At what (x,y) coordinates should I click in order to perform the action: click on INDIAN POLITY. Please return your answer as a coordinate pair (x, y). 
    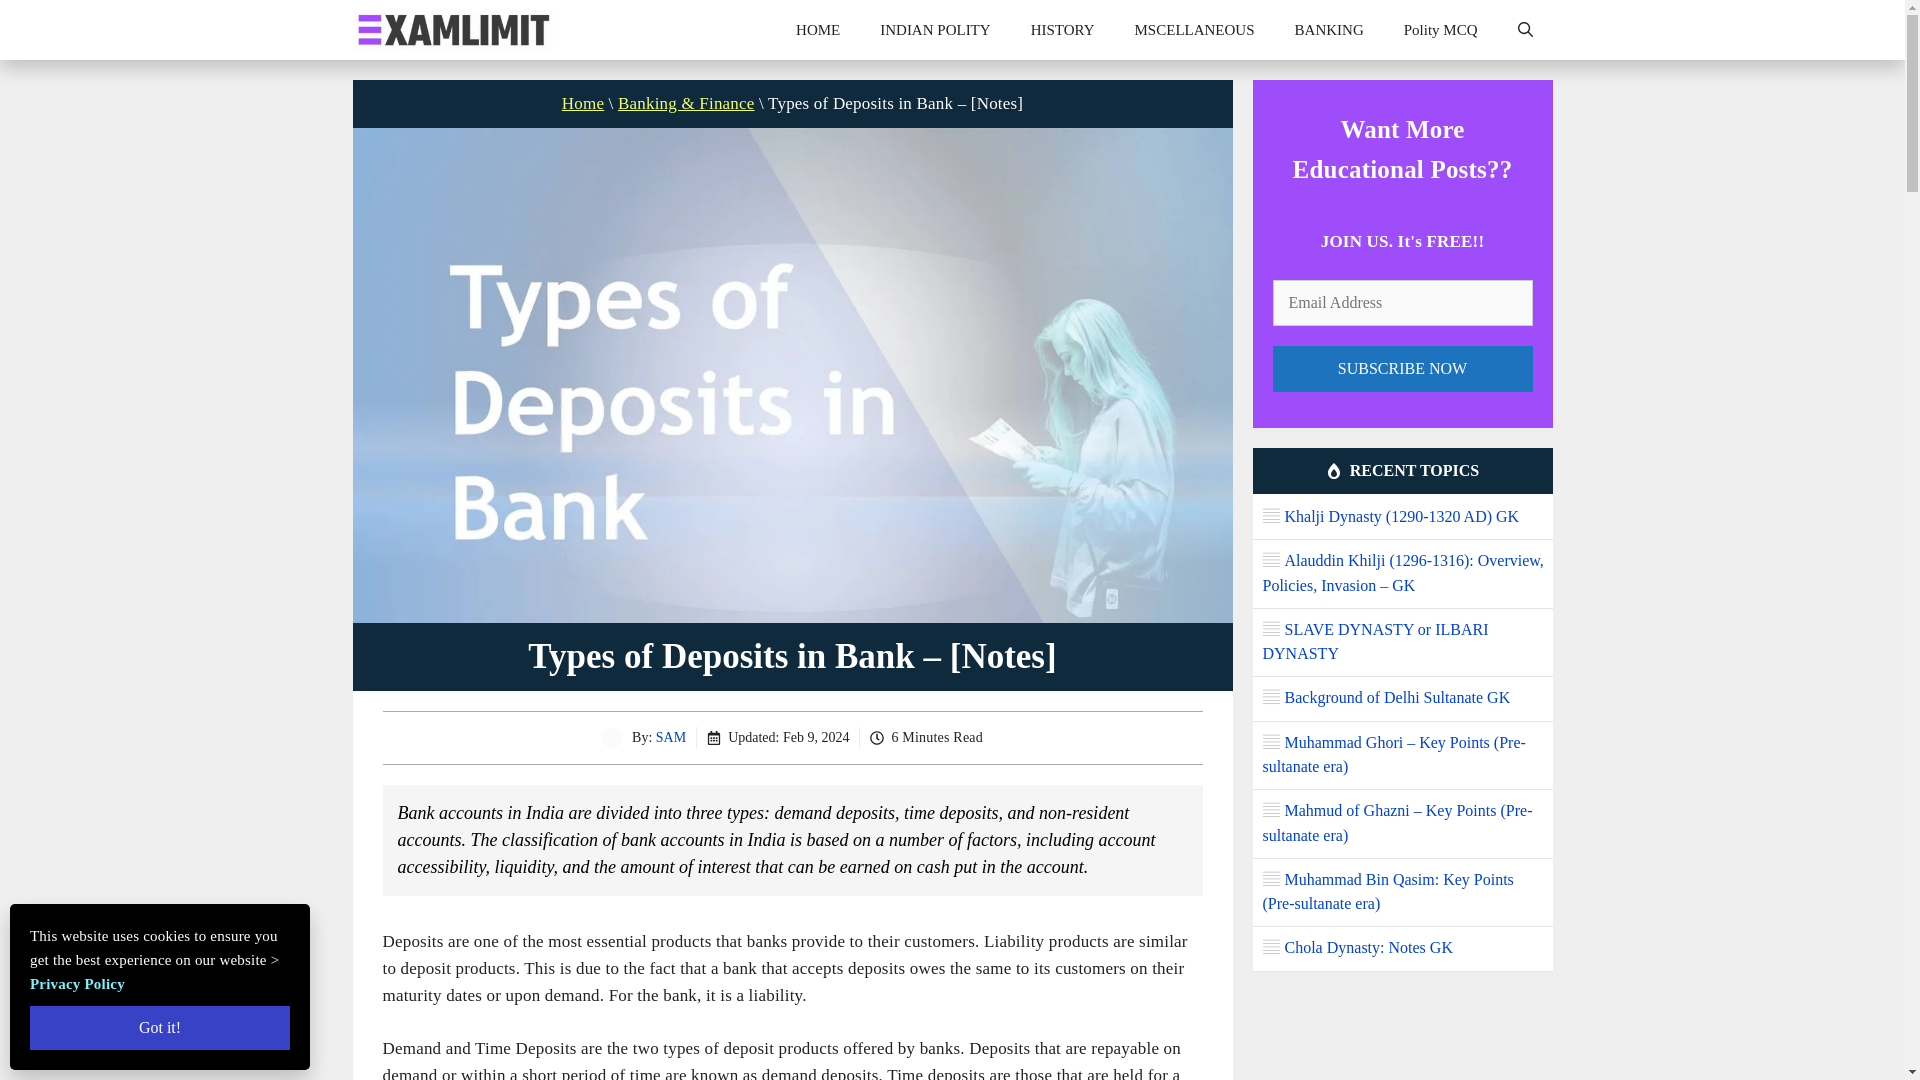
    Looking at the image, I should click on (934, 30).